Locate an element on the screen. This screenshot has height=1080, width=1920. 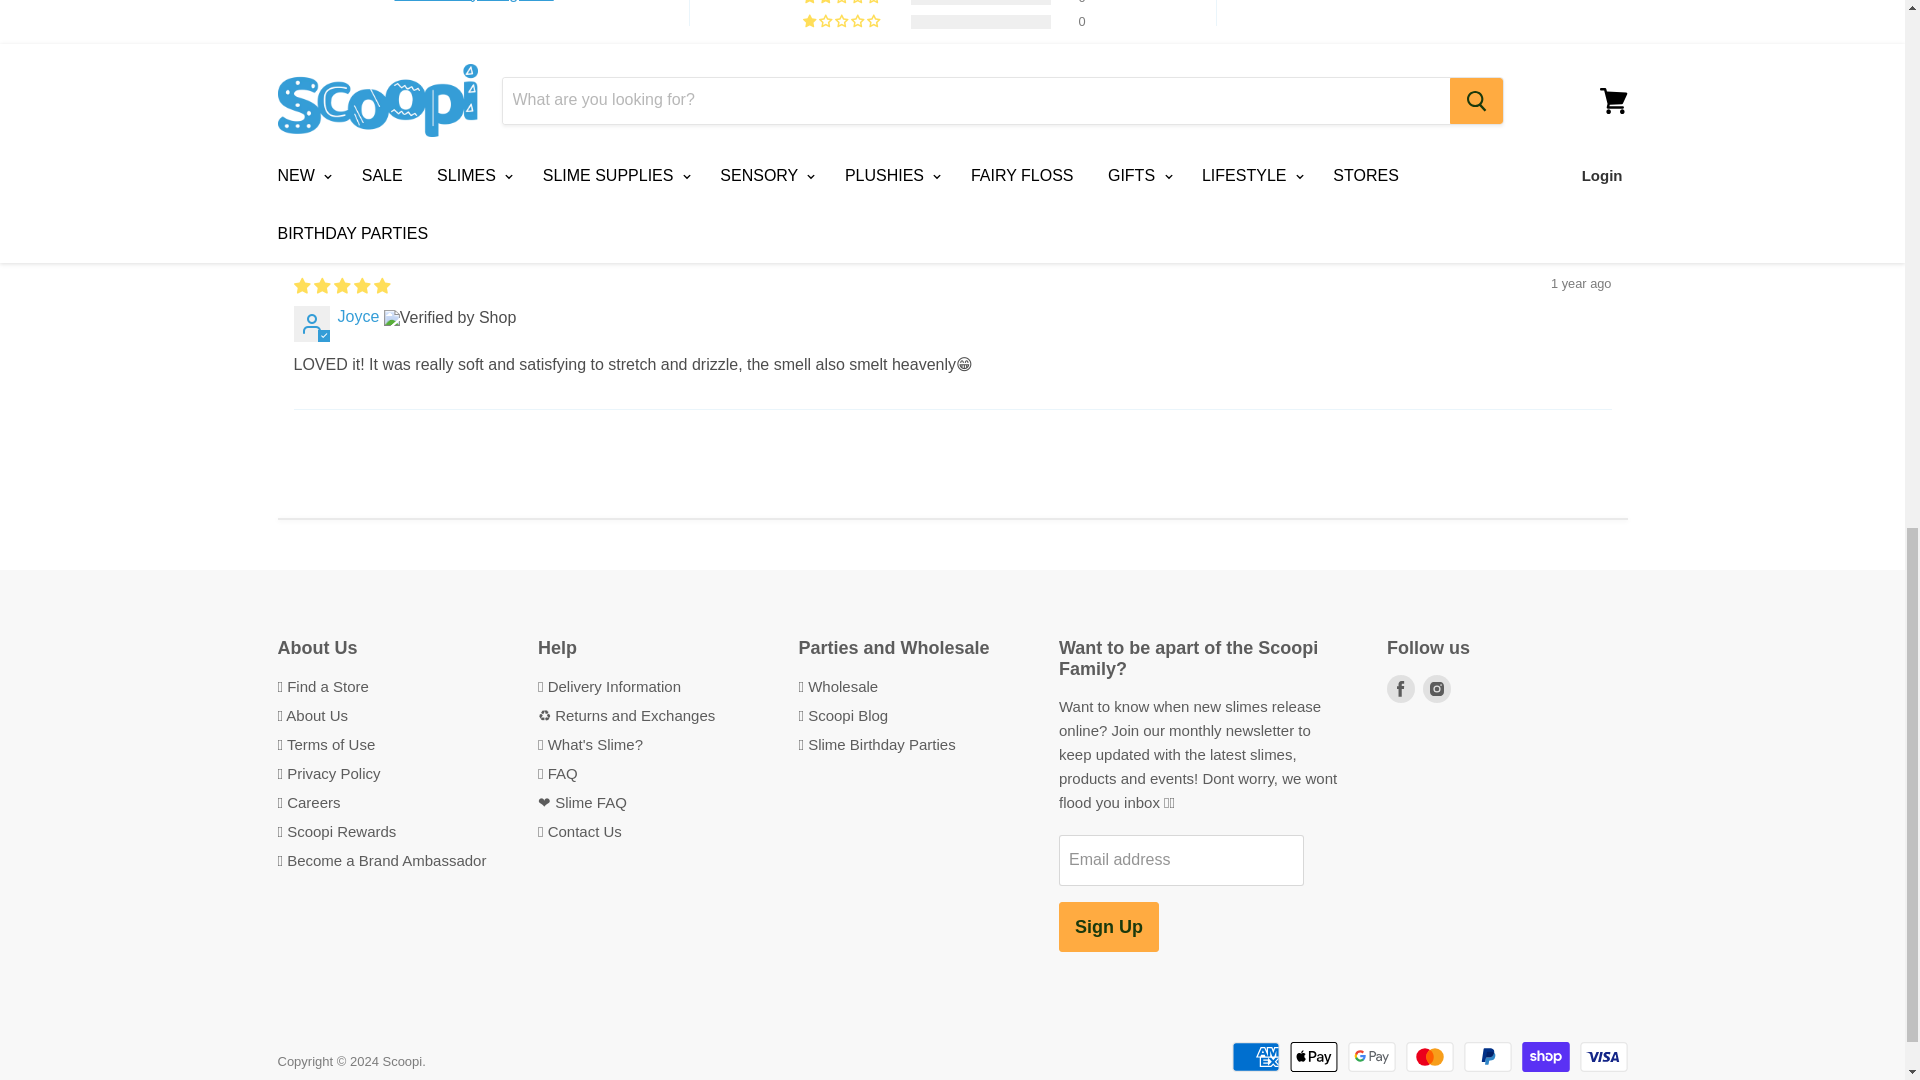
Apple Pay is located at coordinates (1314, 1057).